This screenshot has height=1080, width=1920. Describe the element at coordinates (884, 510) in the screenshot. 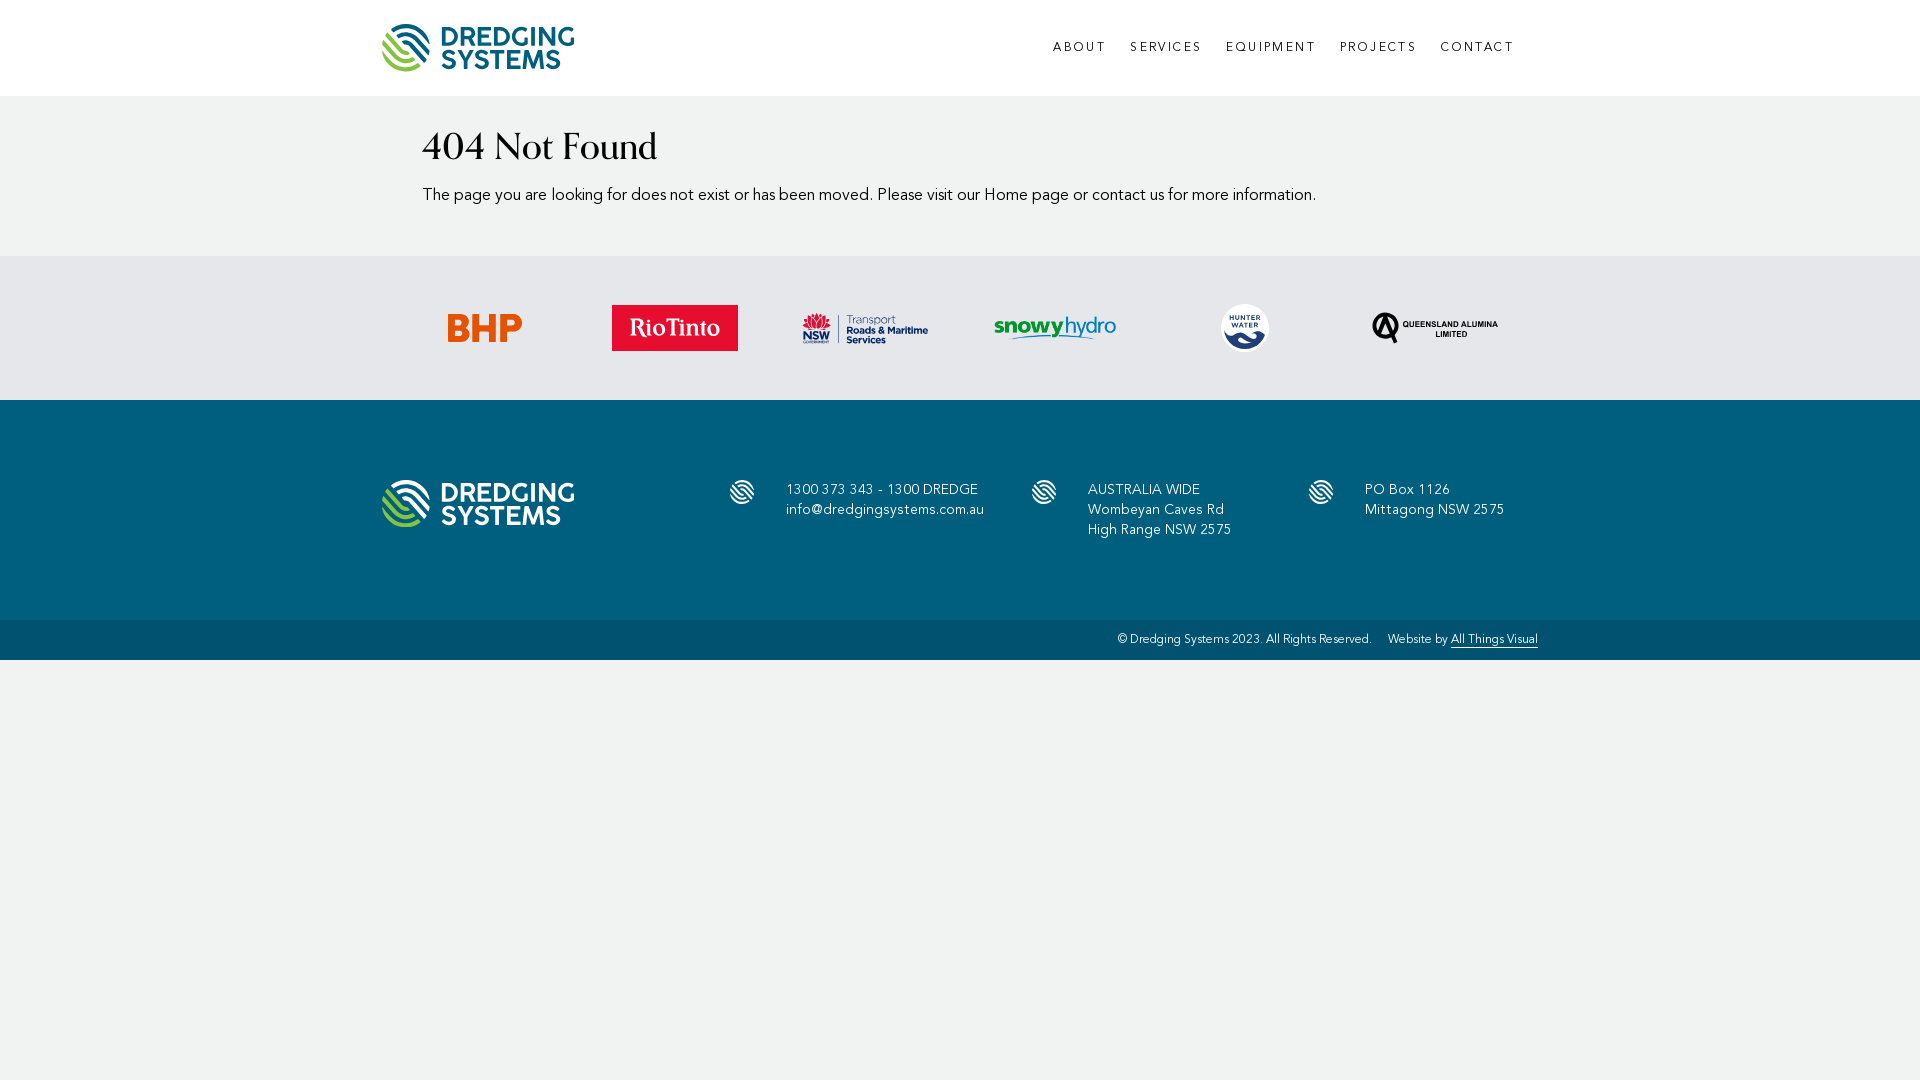

I see `info@dredgingsystems.com.au` at that location.